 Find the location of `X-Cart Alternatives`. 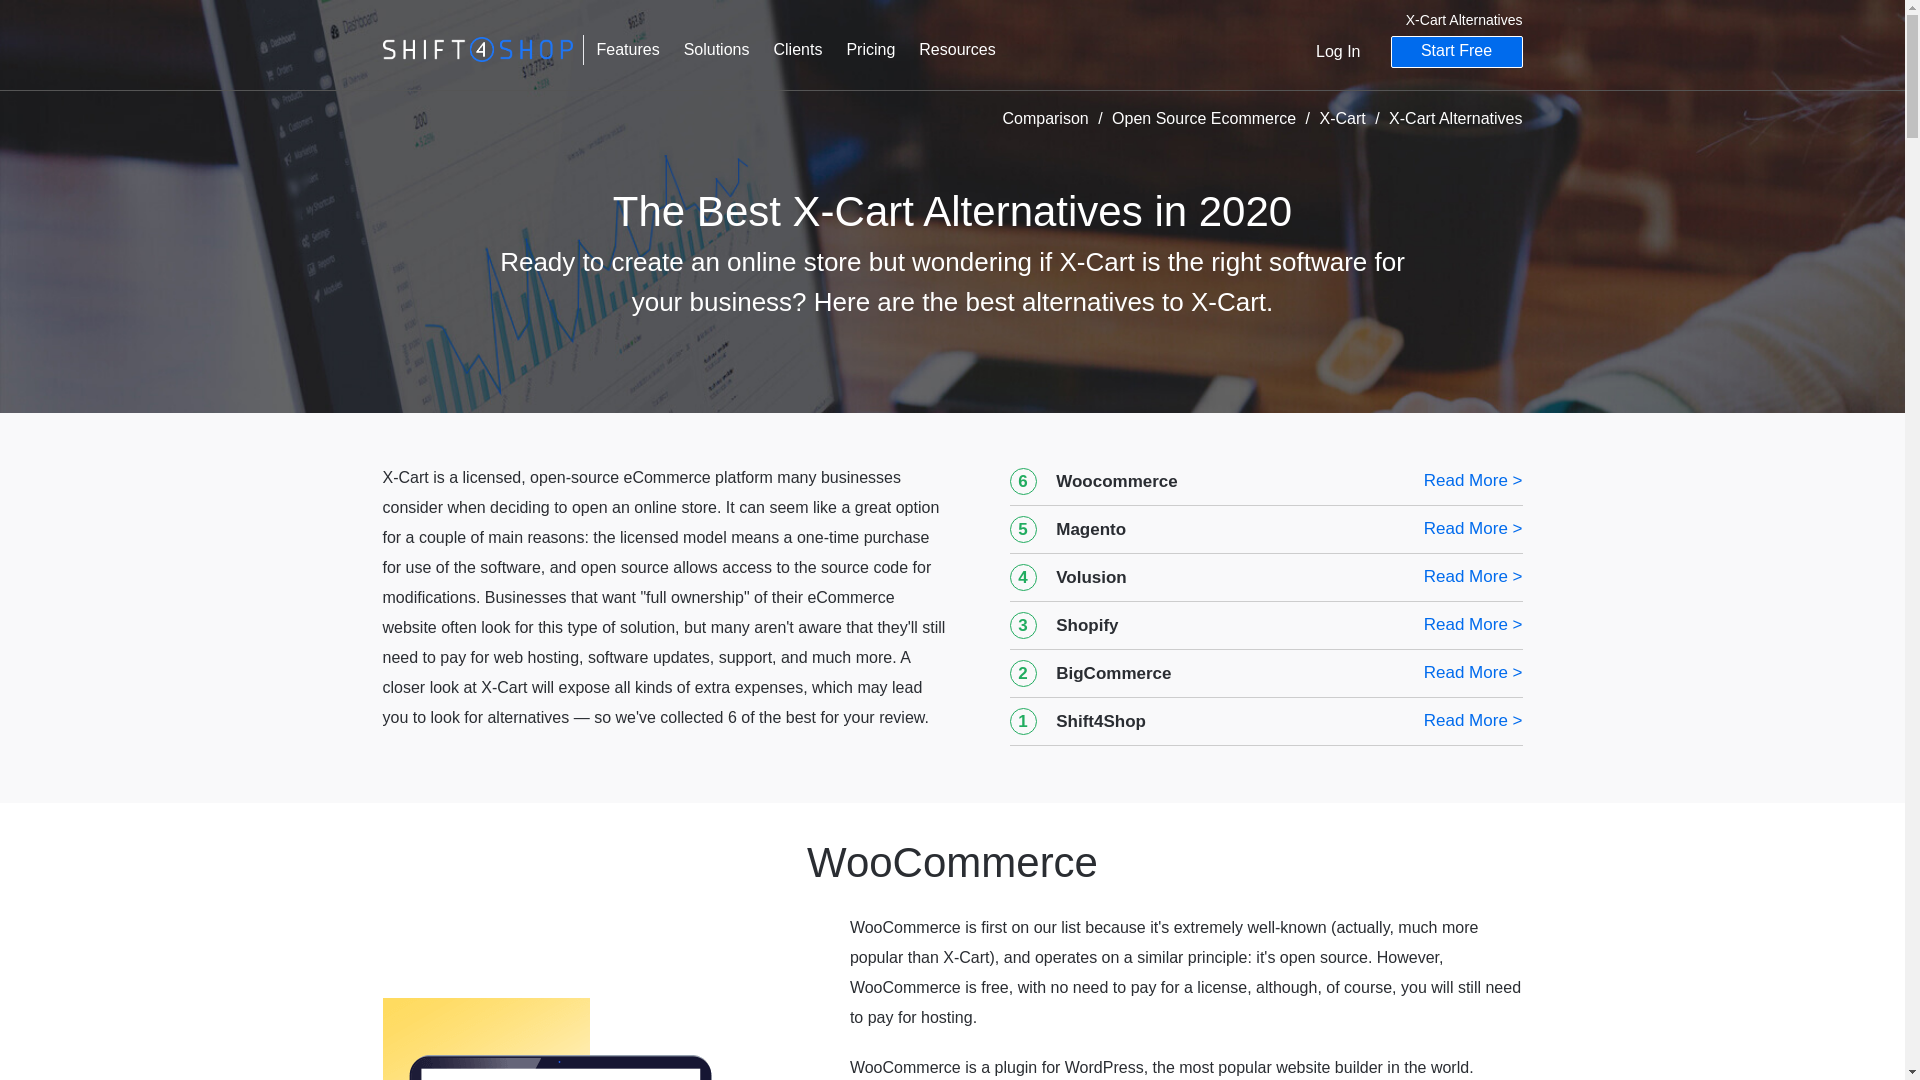

X-Cart Alternatives is located at coordinates (1455, 118).